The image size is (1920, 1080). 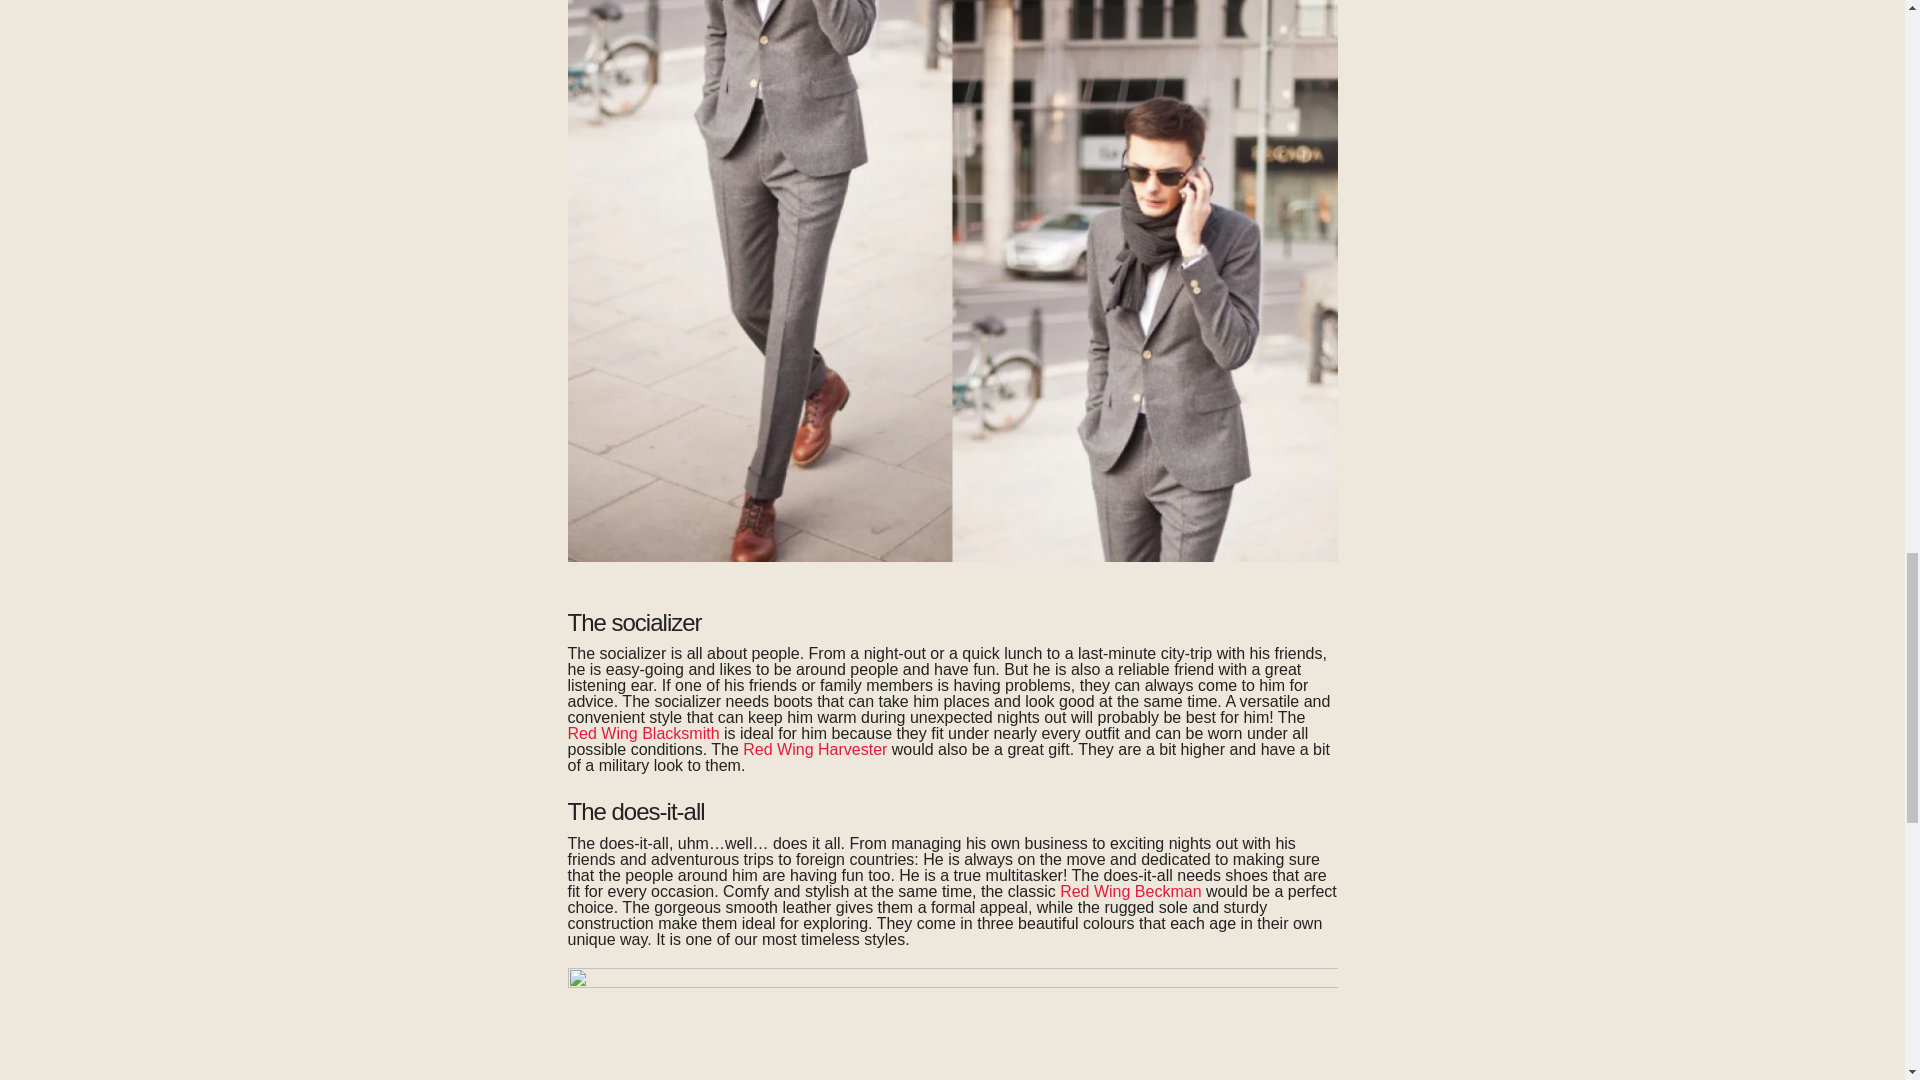 I want to click on Red Wing Beckman, so click(x=1130, y=891).